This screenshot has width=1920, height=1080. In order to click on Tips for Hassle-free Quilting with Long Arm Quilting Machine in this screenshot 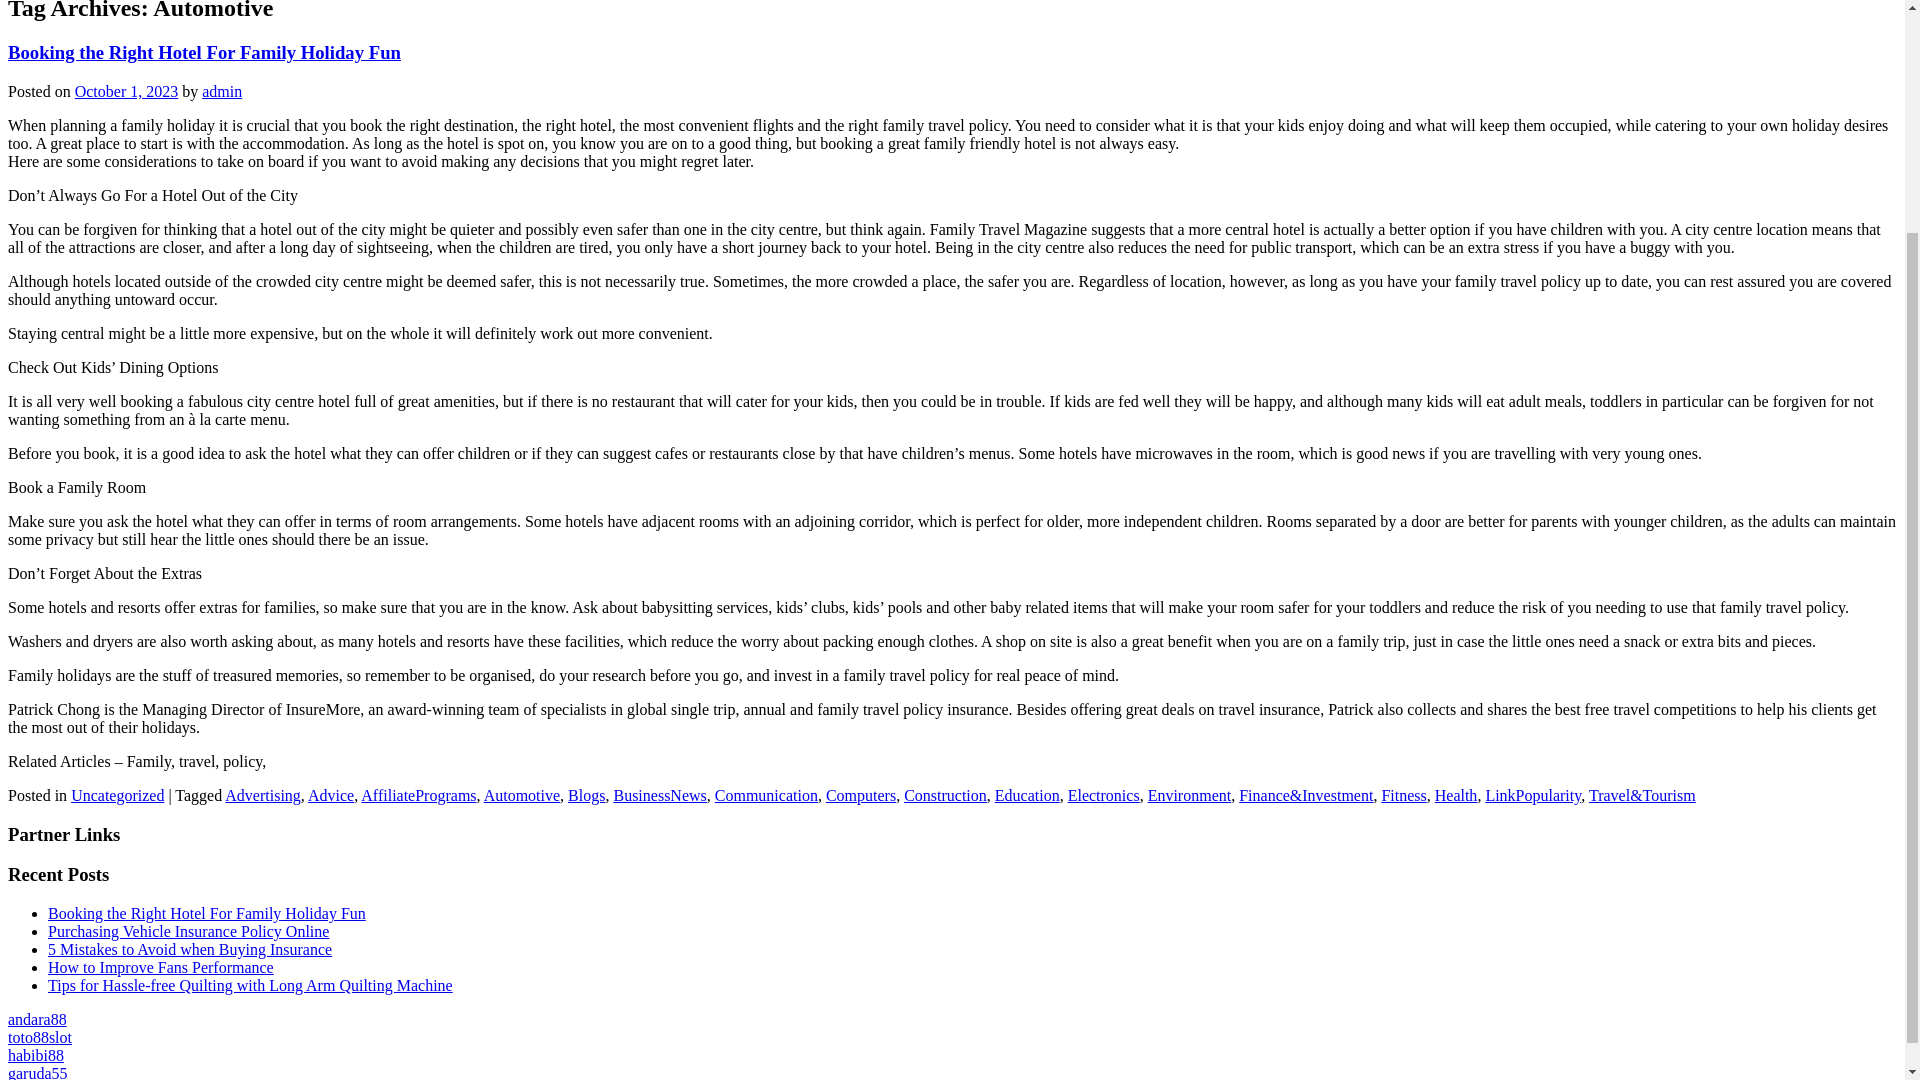, I will do `click(250, 985)`.